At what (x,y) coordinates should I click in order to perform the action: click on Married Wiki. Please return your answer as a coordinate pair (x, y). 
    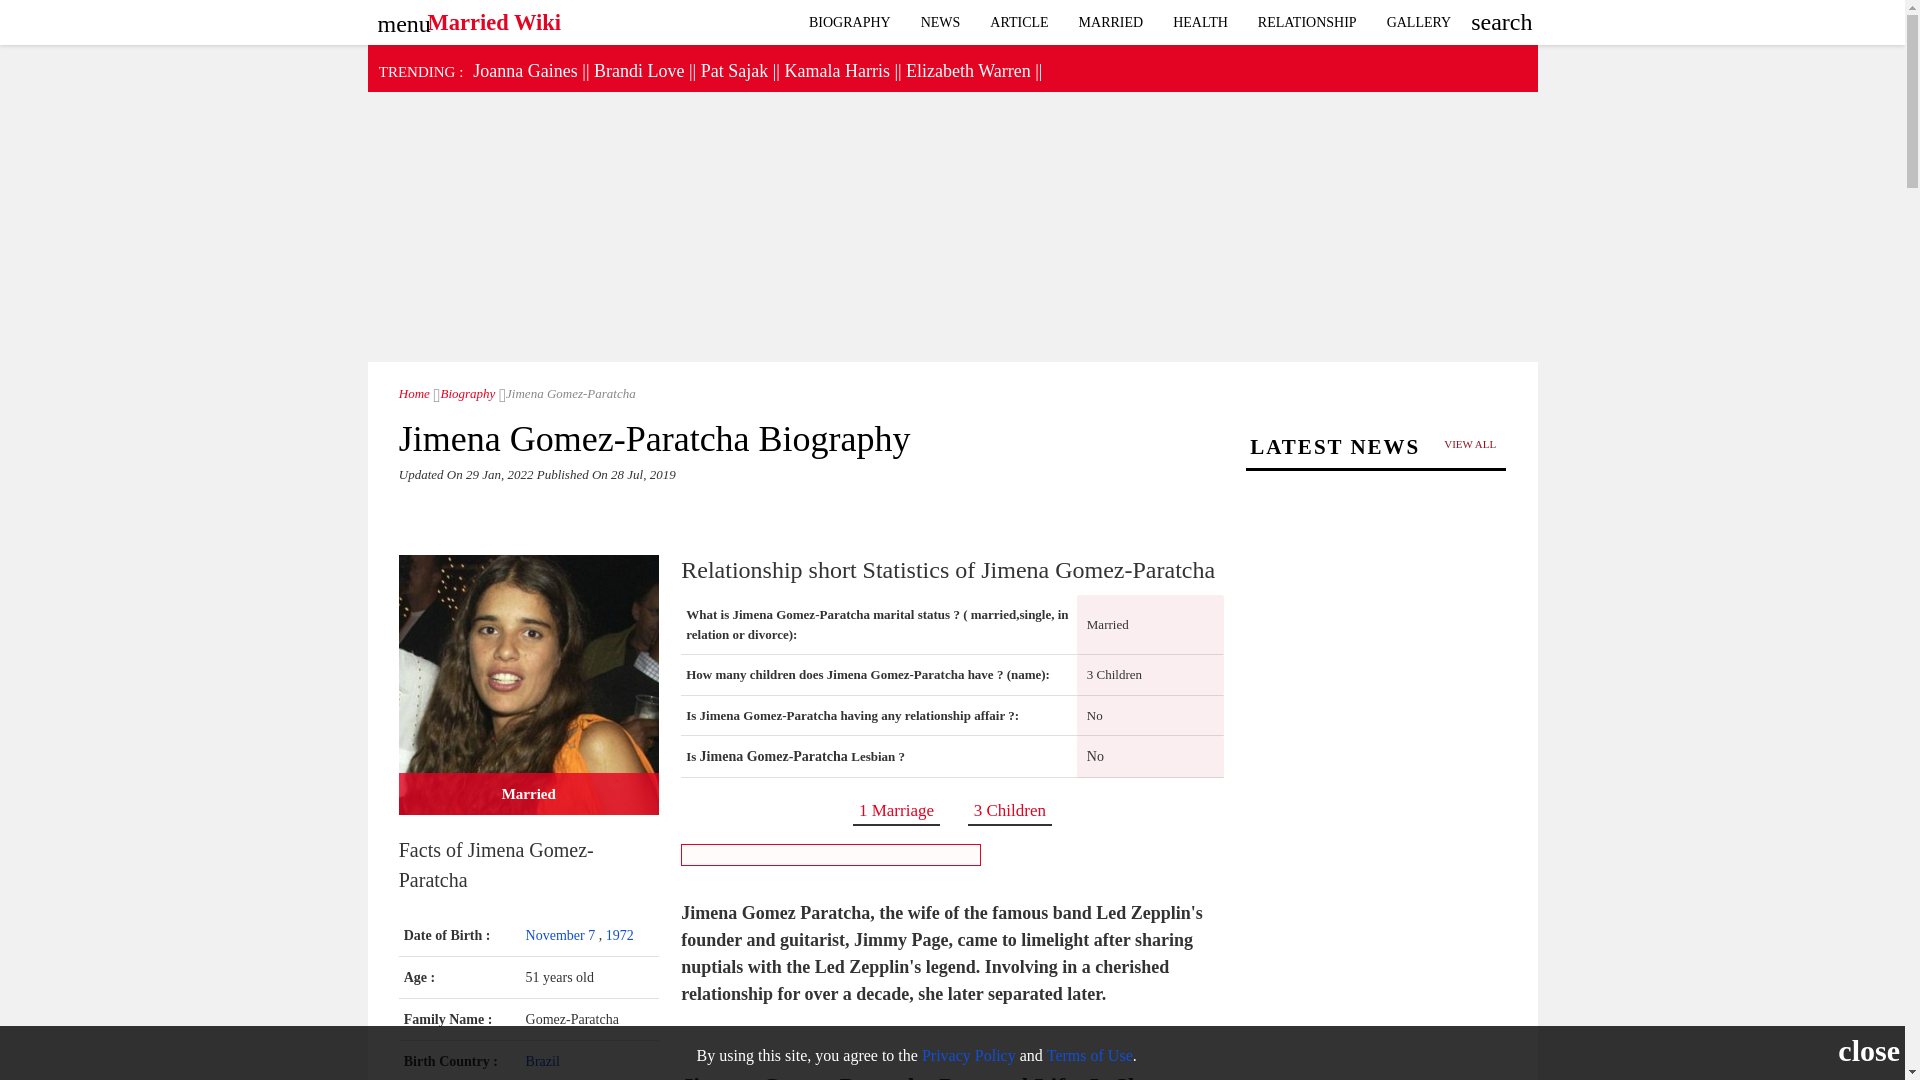
    Looking at the image, I should click on (414, 392).